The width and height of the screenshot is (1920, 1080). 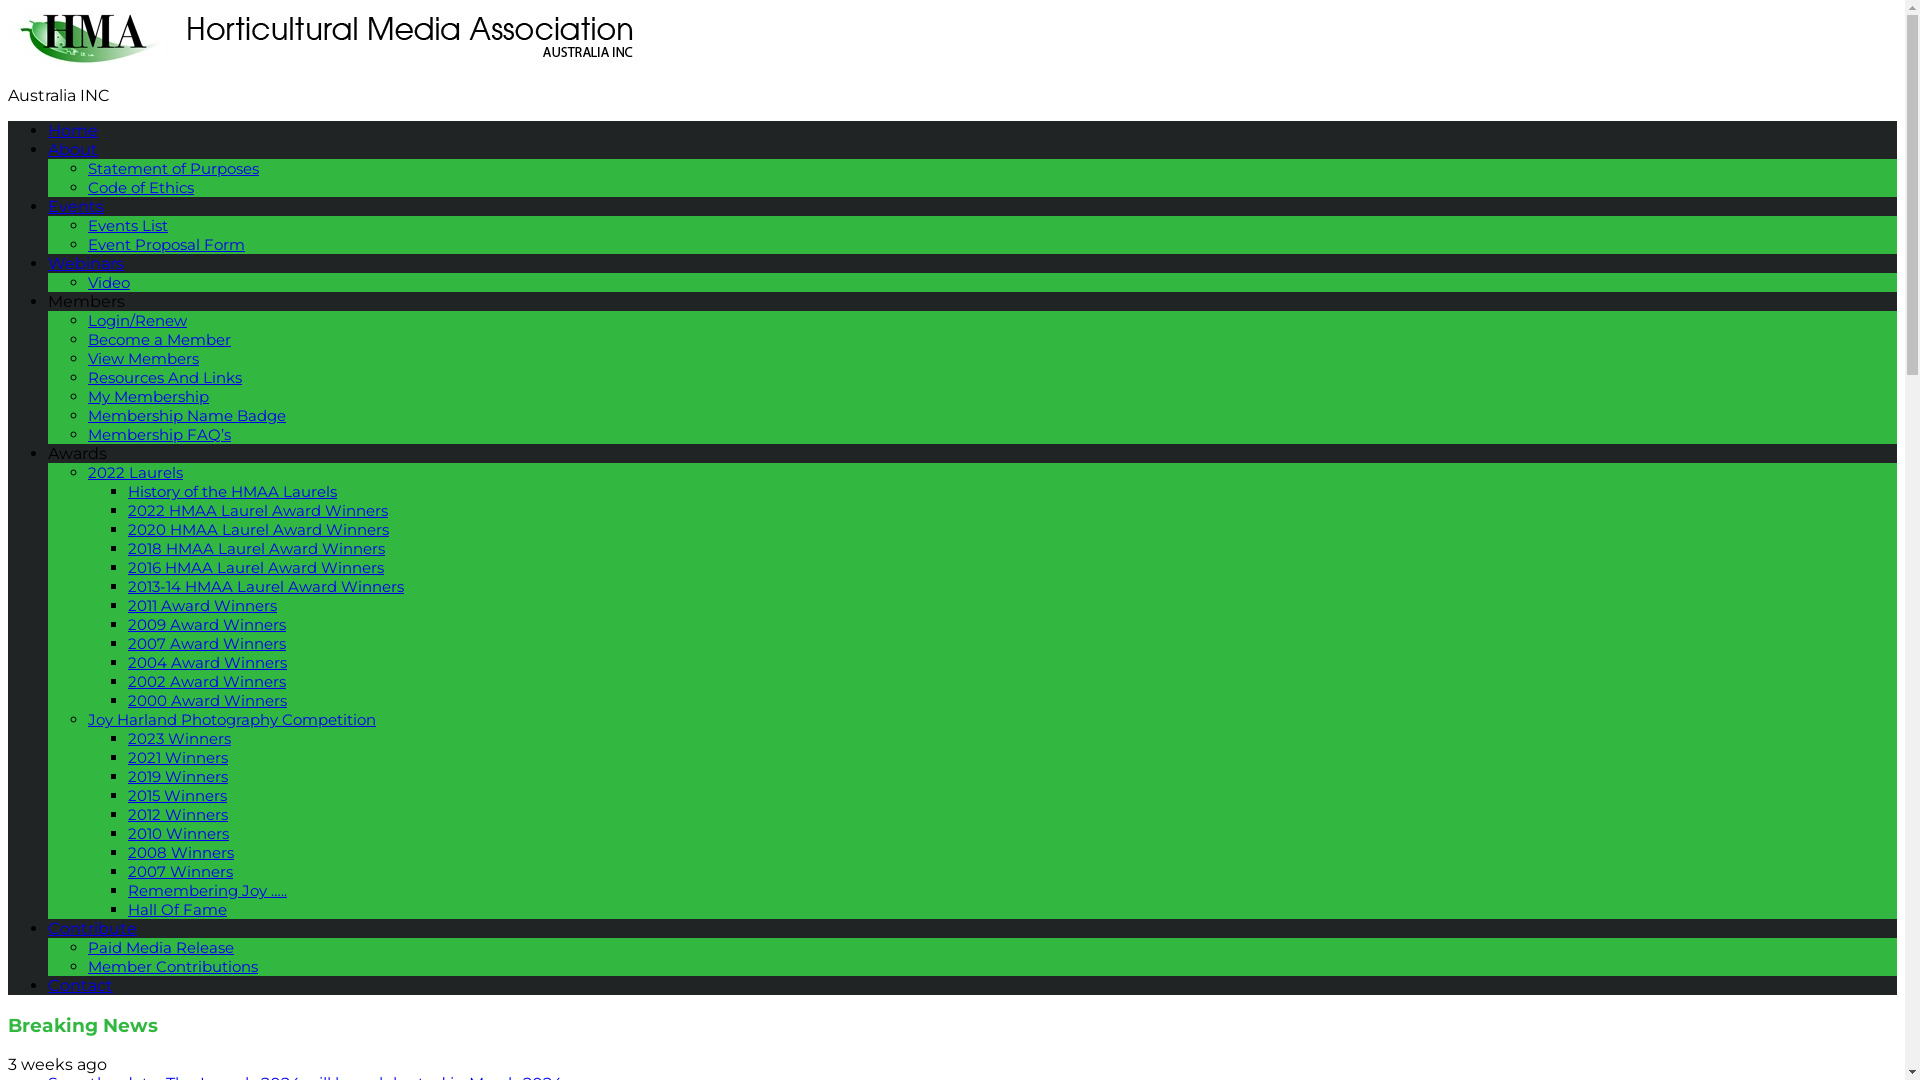 What do you see at coordinates (207, 624) in the screenshot?
I see `2009 Award Winners` at bounding box center [207, 624].